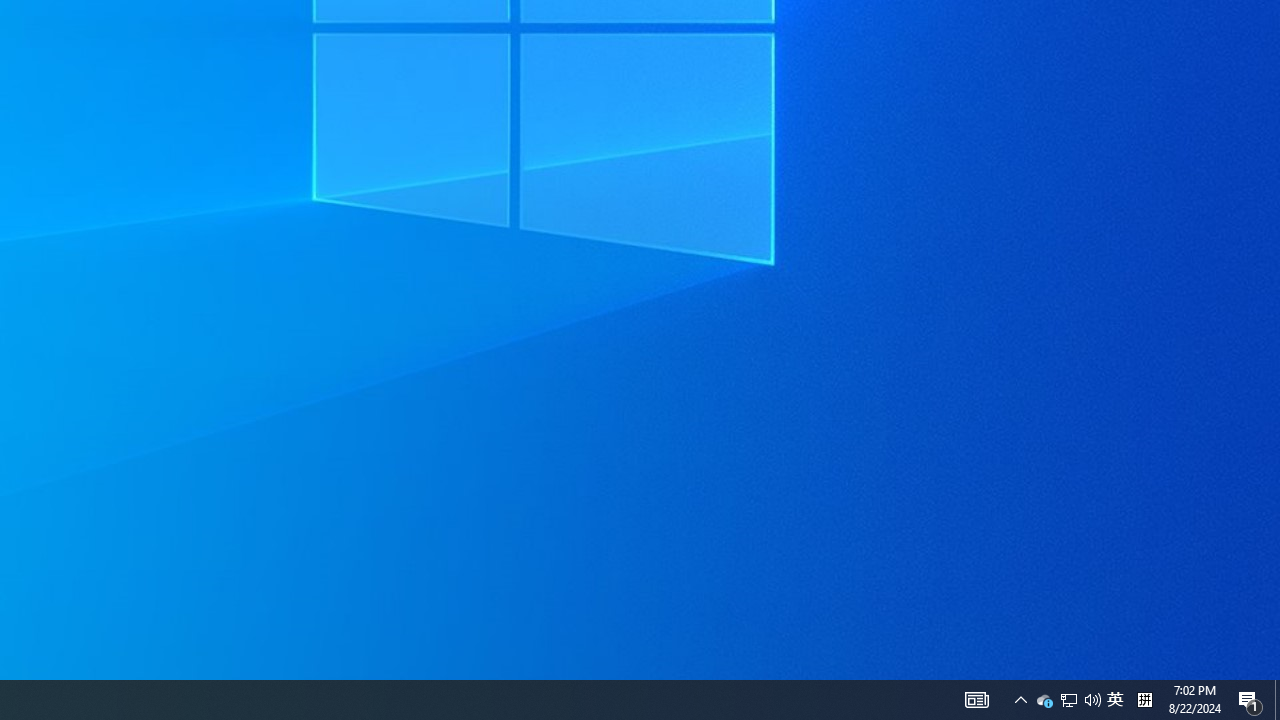 This screenshot has width=1280, height=720. What do you see at coordinates (1044, 700) in the screenshot?
I see `Action Center, 1 new notification` at bounding box center [1044, 700].